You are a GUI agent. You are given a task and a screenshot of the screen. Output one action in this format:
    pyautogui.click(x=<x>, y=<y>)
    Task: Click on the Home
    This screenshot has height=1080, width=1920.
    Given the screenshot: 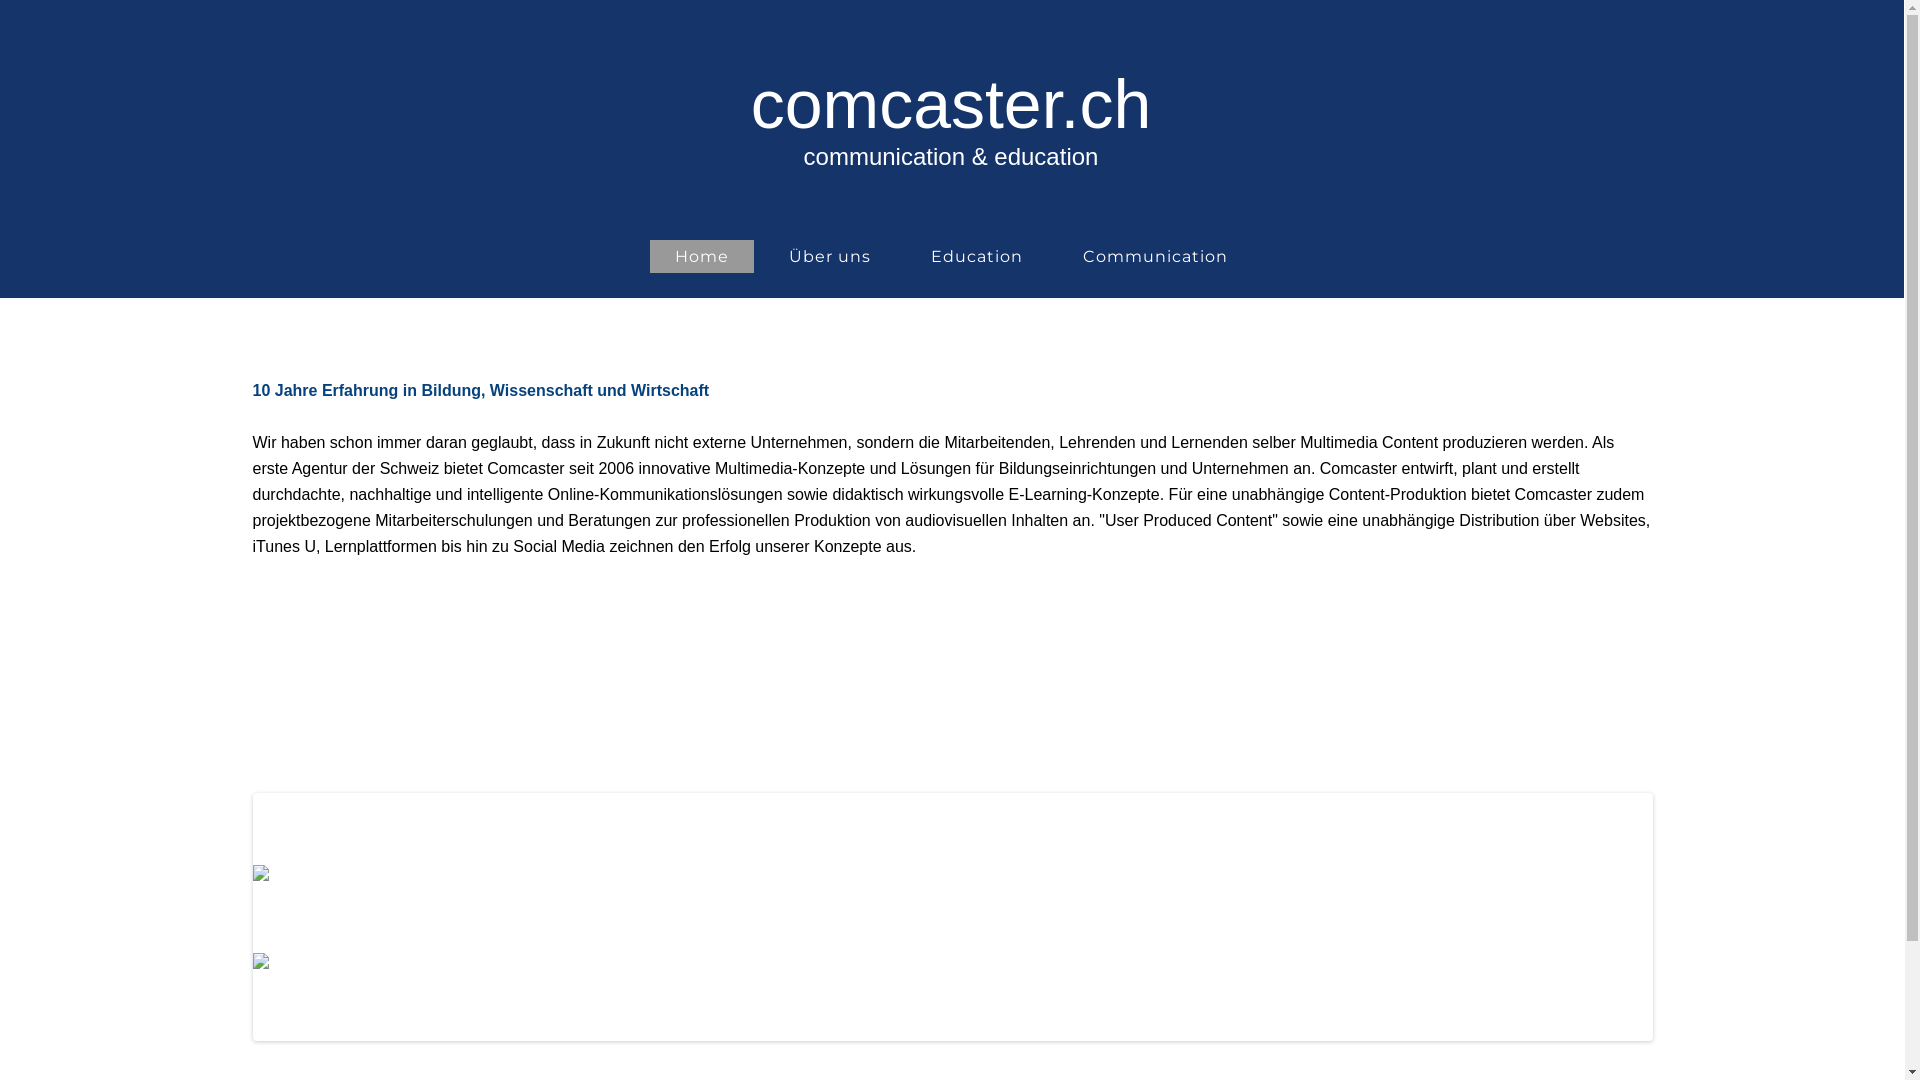 What is the action you would take?
    pyautogui.click(x=702, y=256)
    